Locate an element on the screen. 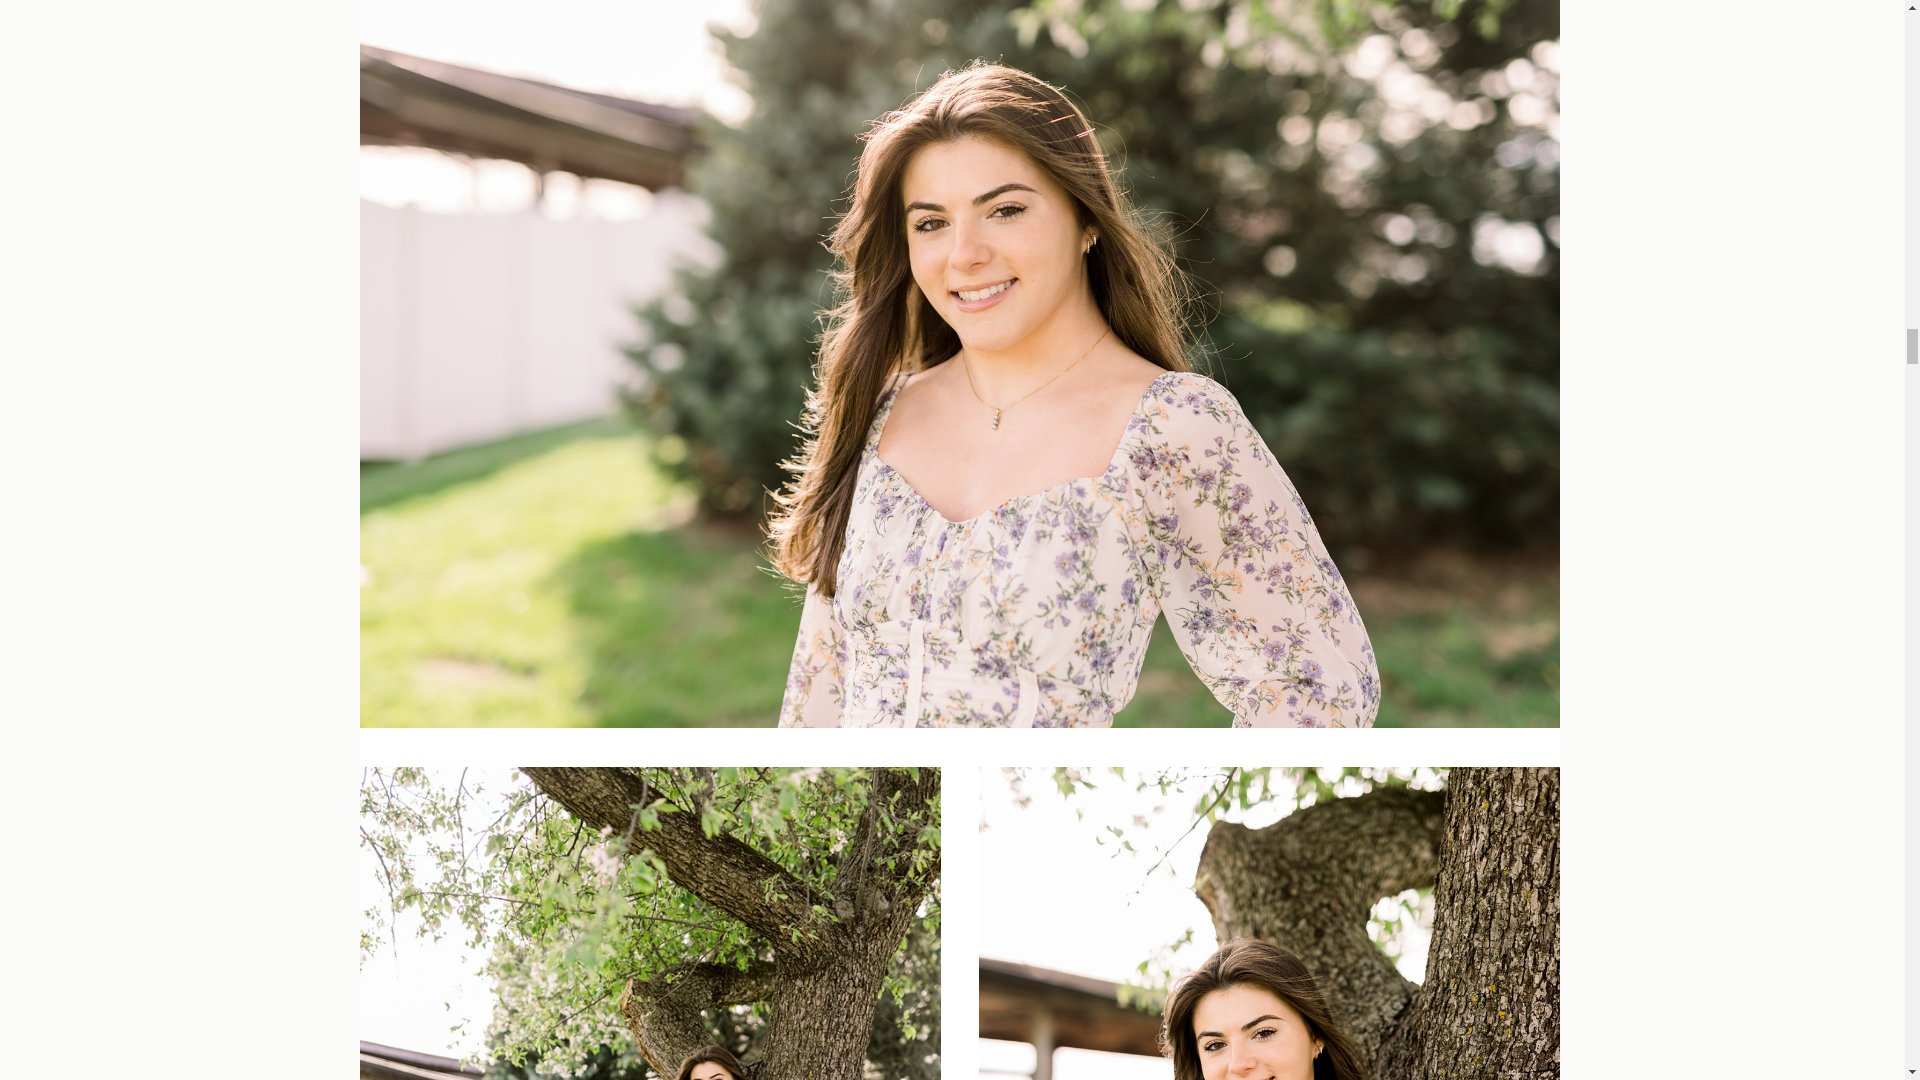 The image size is (1920, 1080). Nashville Senior Photography is located at coordinates (650, 923).